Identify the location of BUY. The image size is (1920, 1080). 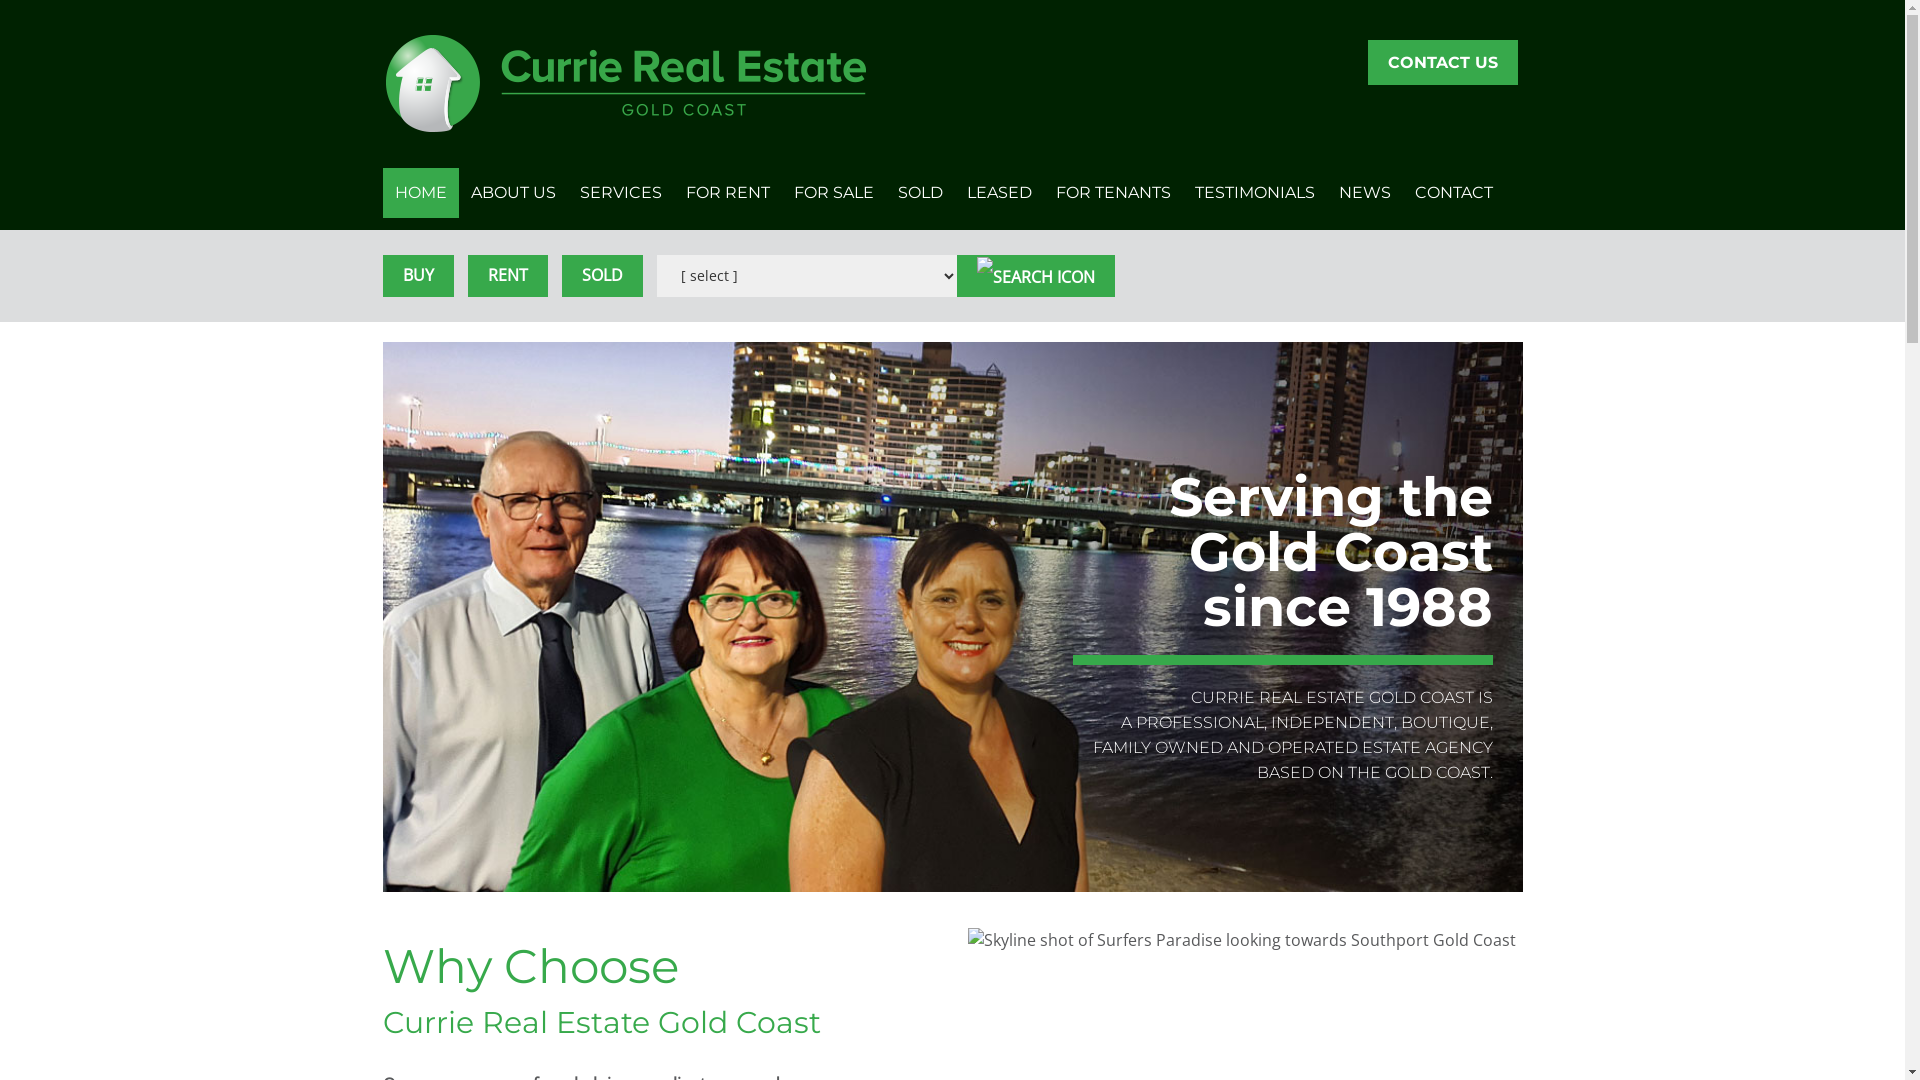
(418, 276).